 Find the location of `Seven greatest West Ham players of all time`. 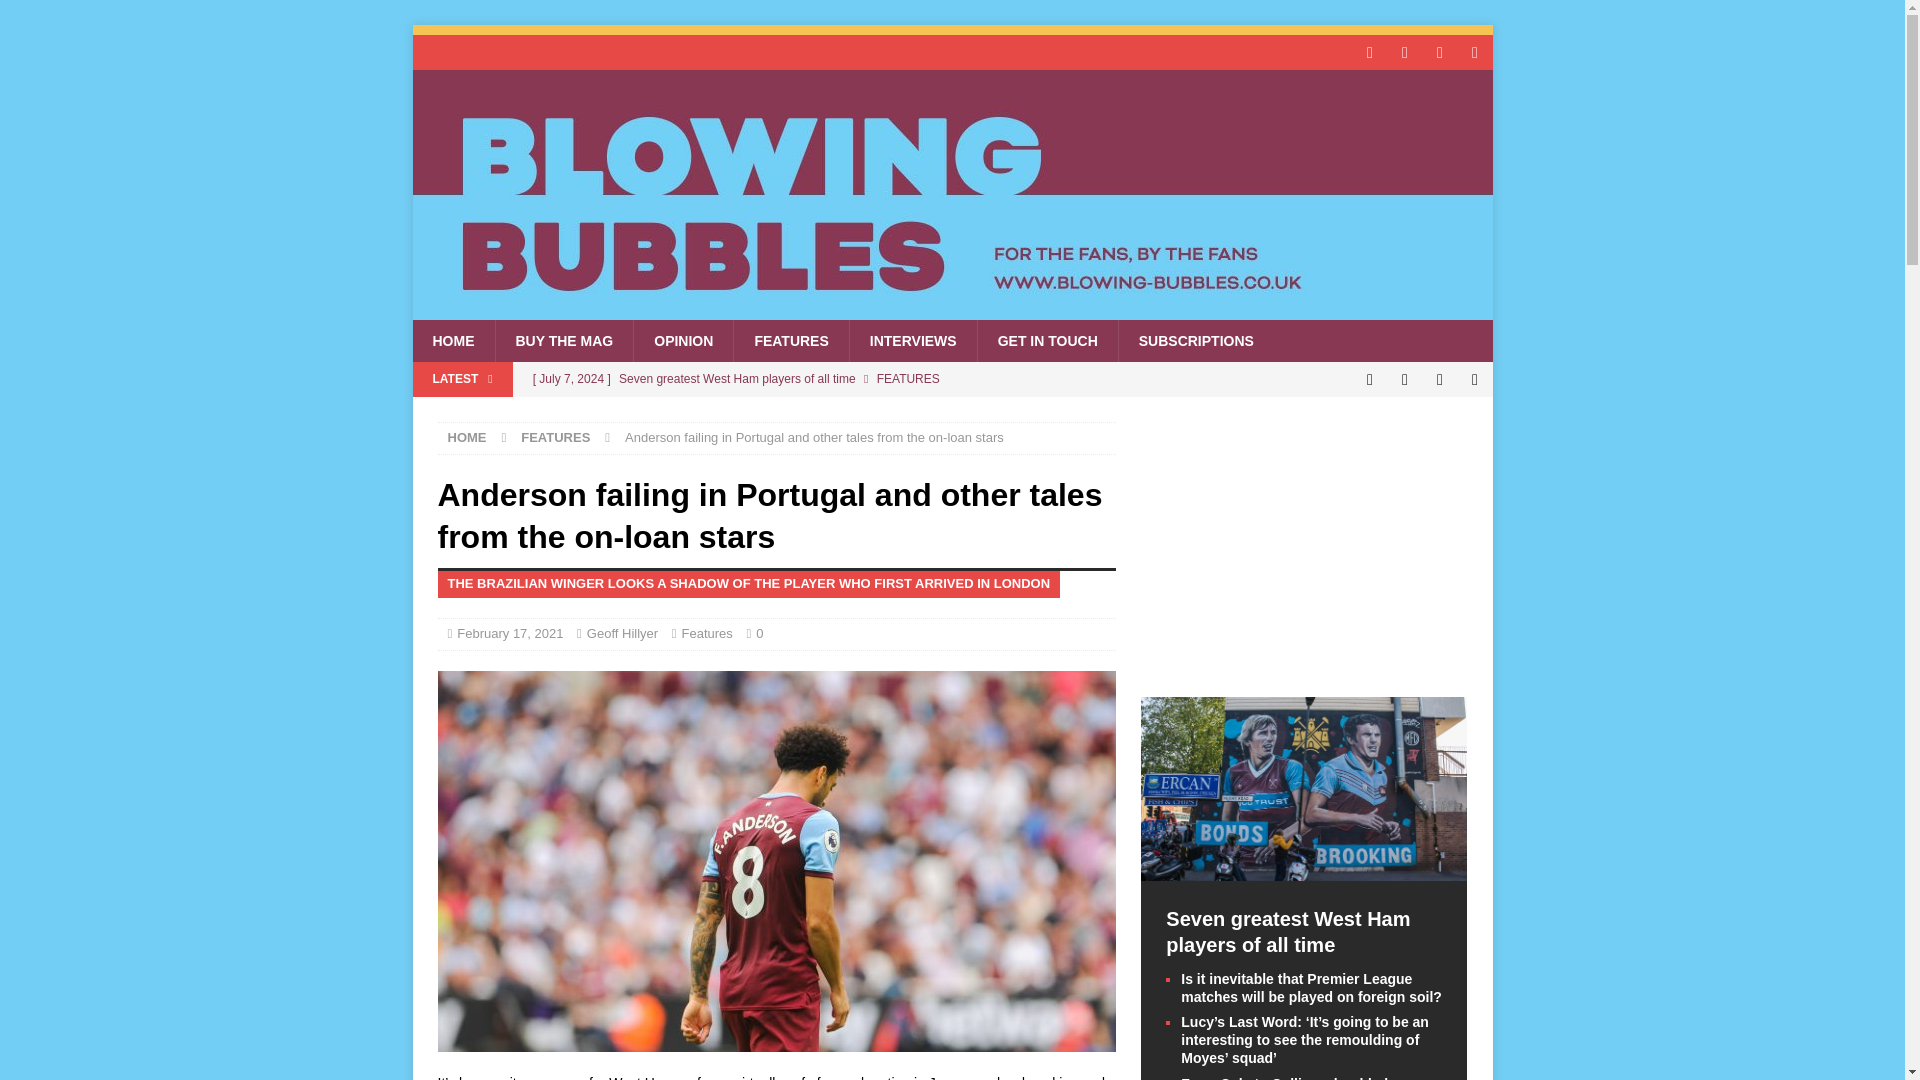

Seven greatest West Ham players of all time is located at coordinates (818, 378).